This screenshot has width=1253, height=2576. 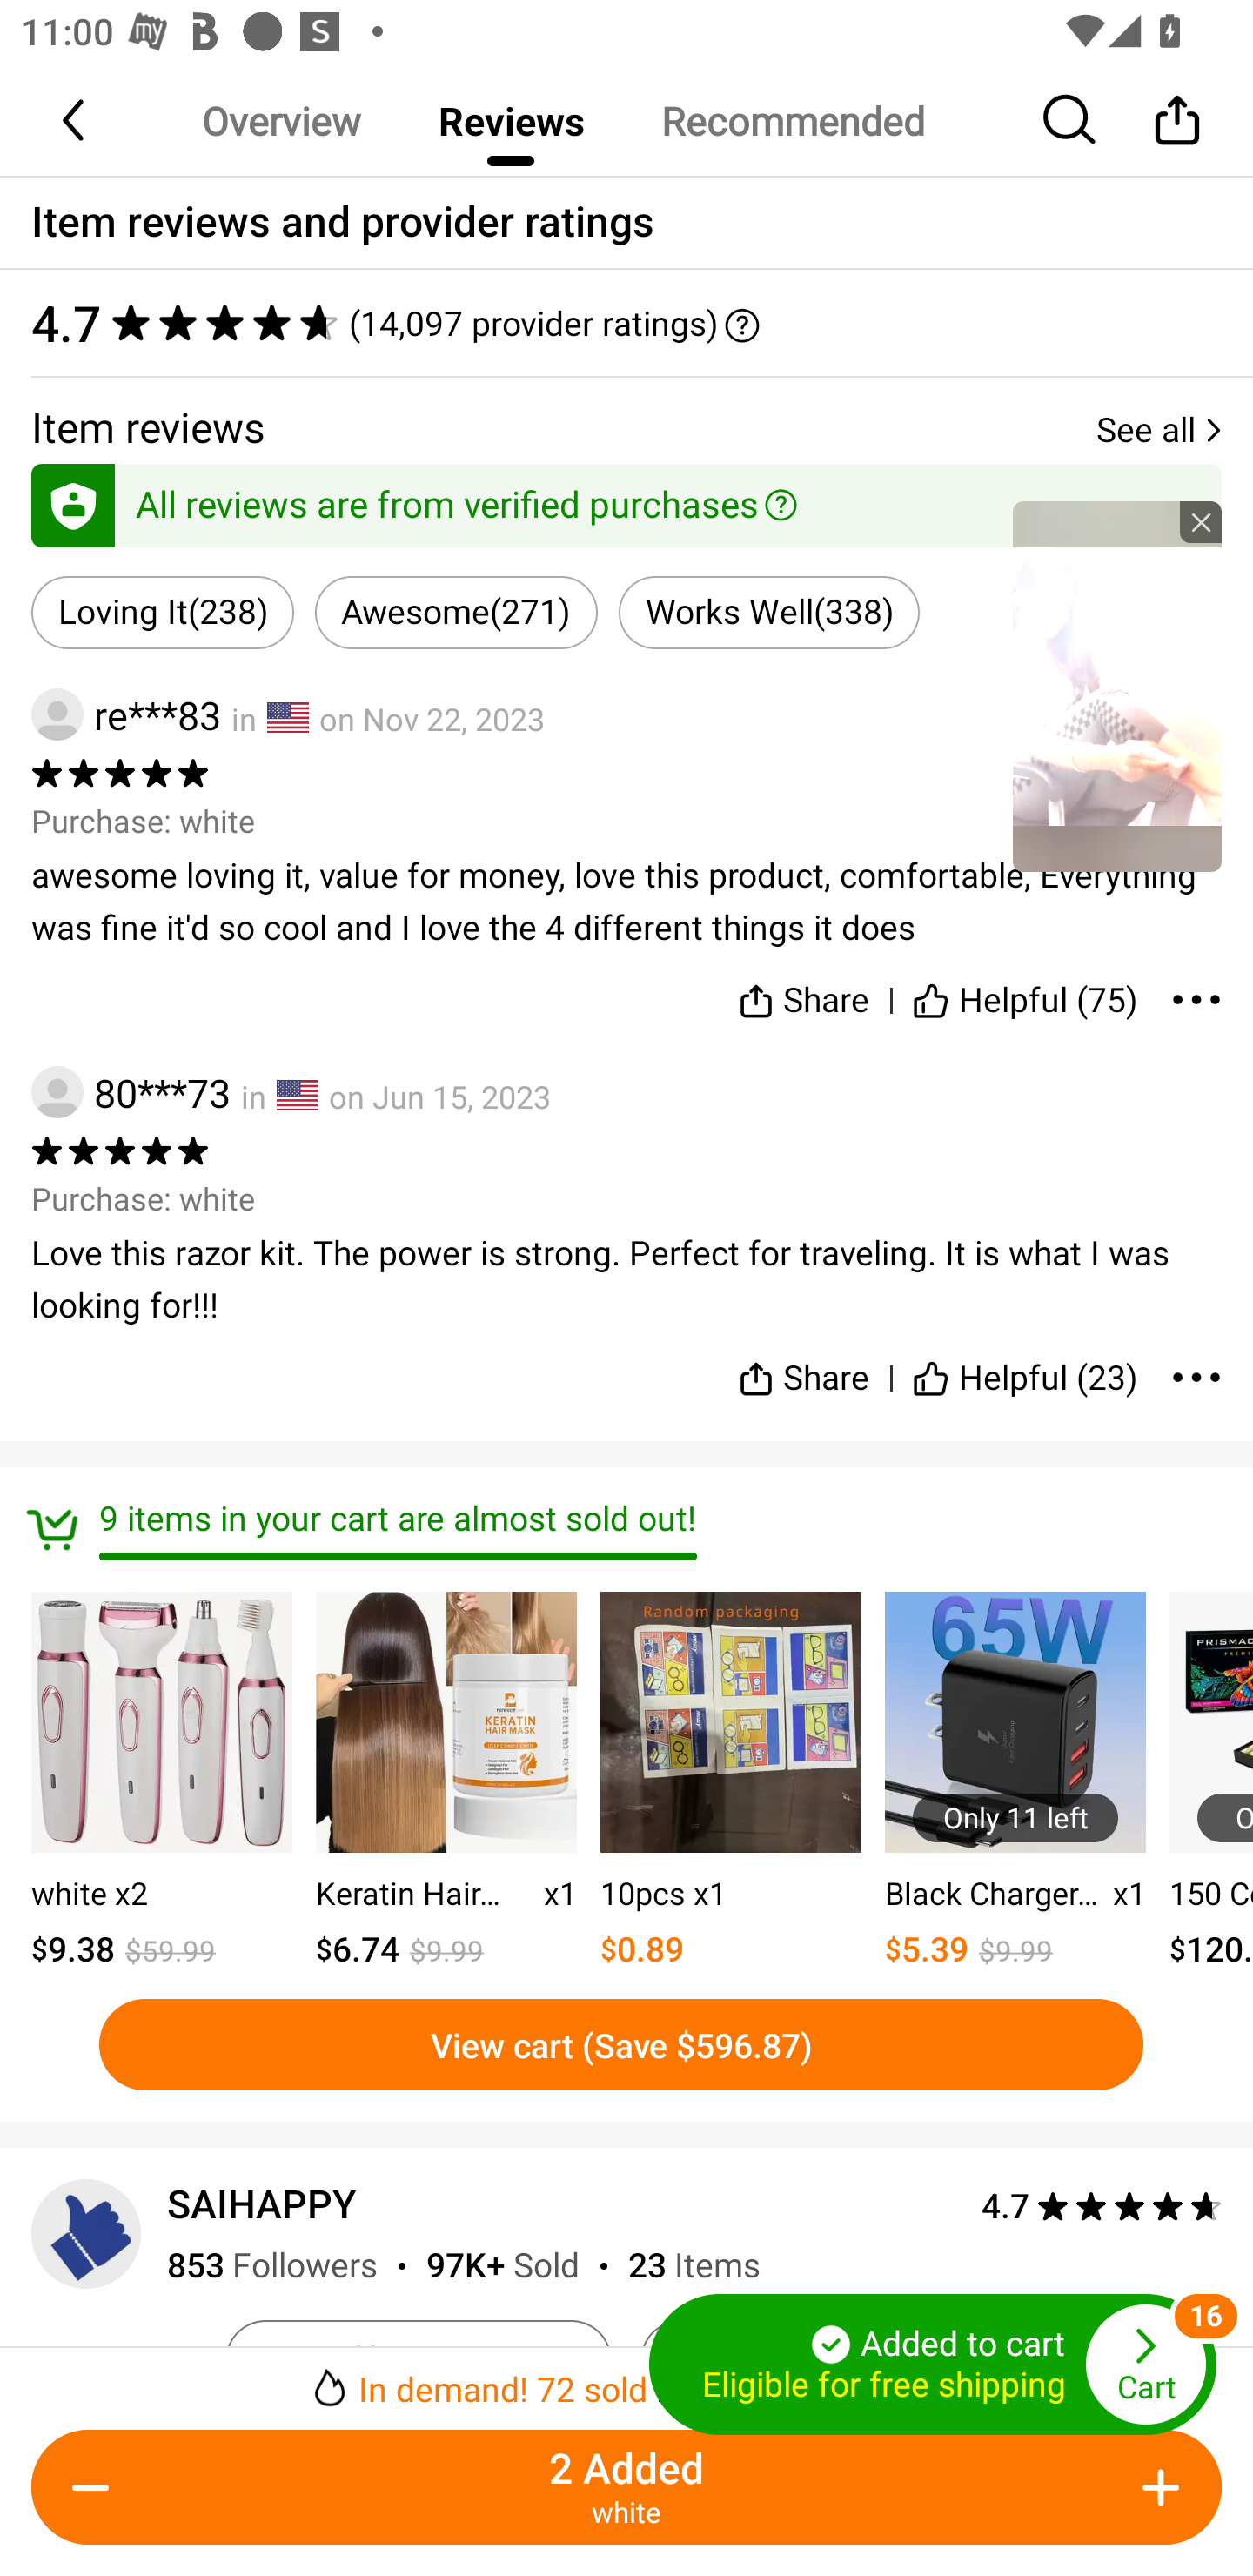 What do you see at coordinates (162, 1782) in the screenshot?
I see `white  x2 $9.38 $59.99` at bounding box center [162, 1782].